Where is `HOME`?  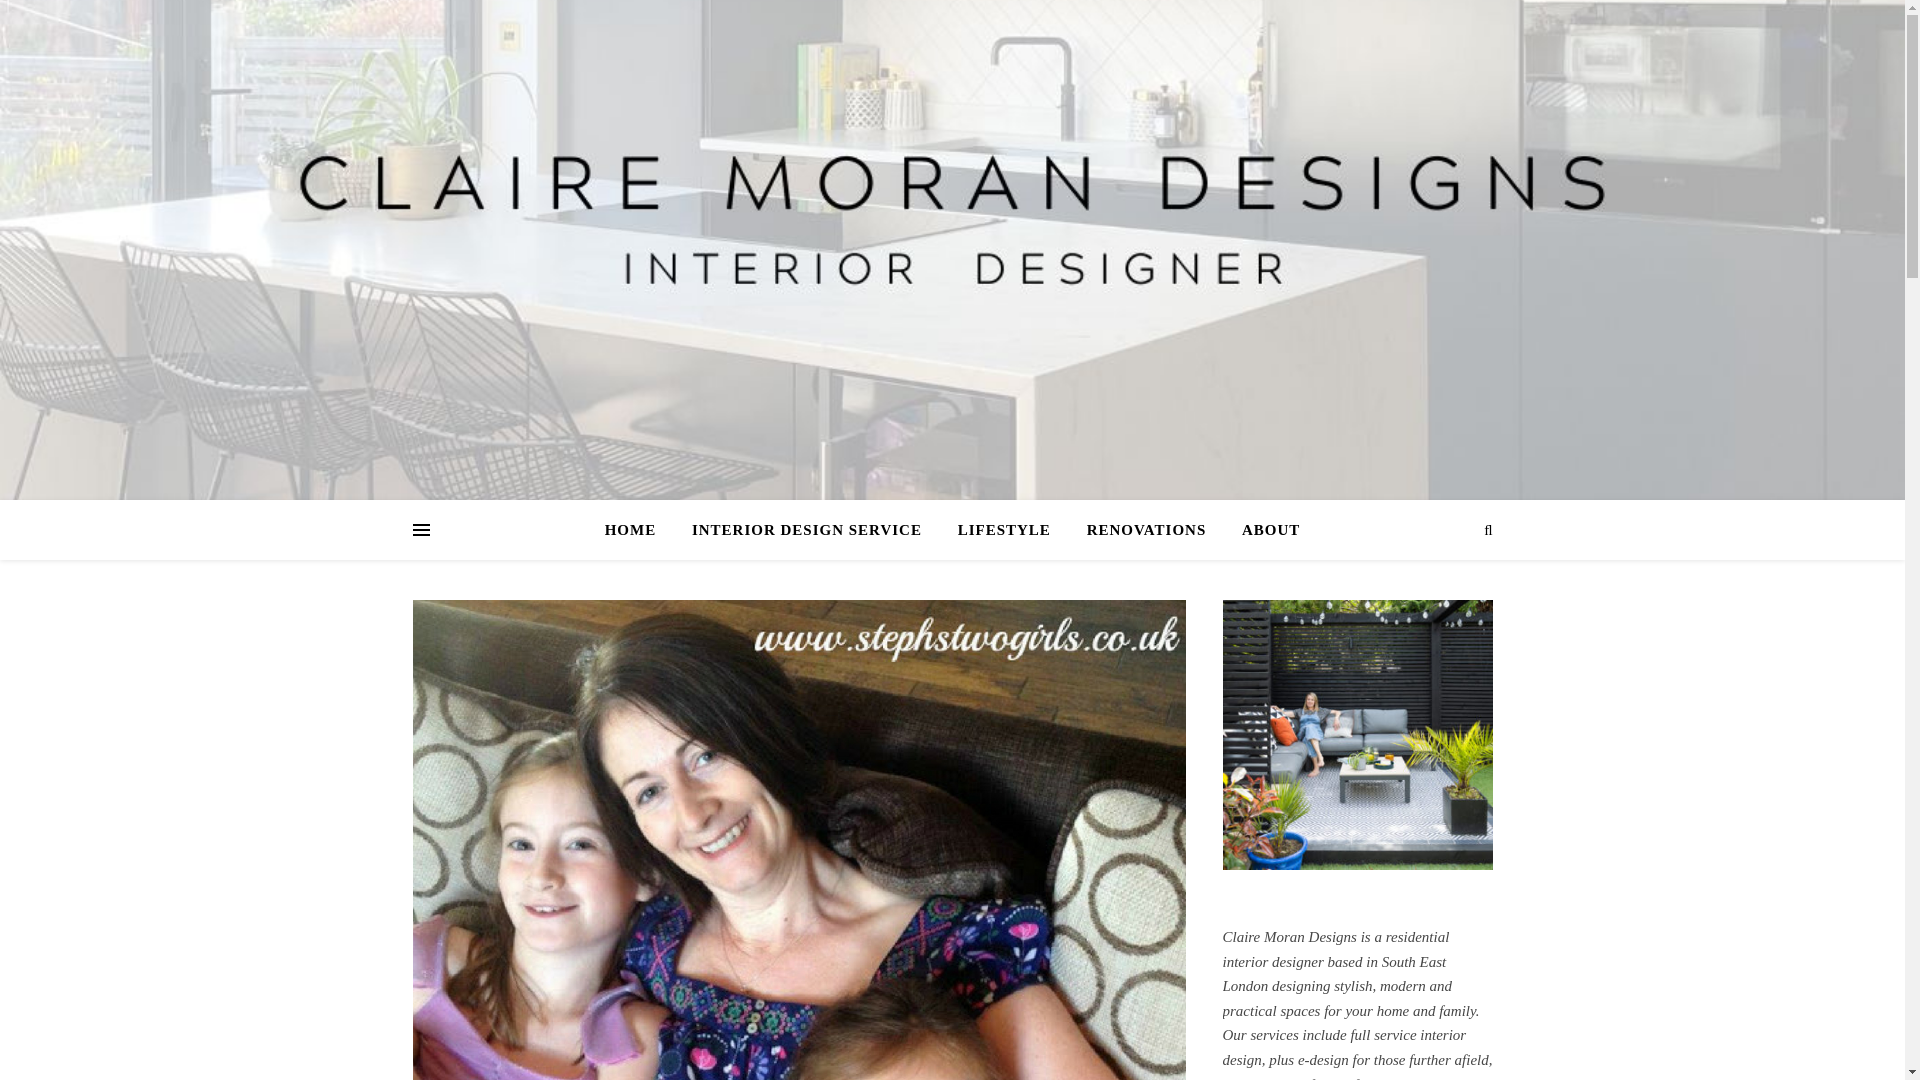
HOME is located at coordinates (638, 530).